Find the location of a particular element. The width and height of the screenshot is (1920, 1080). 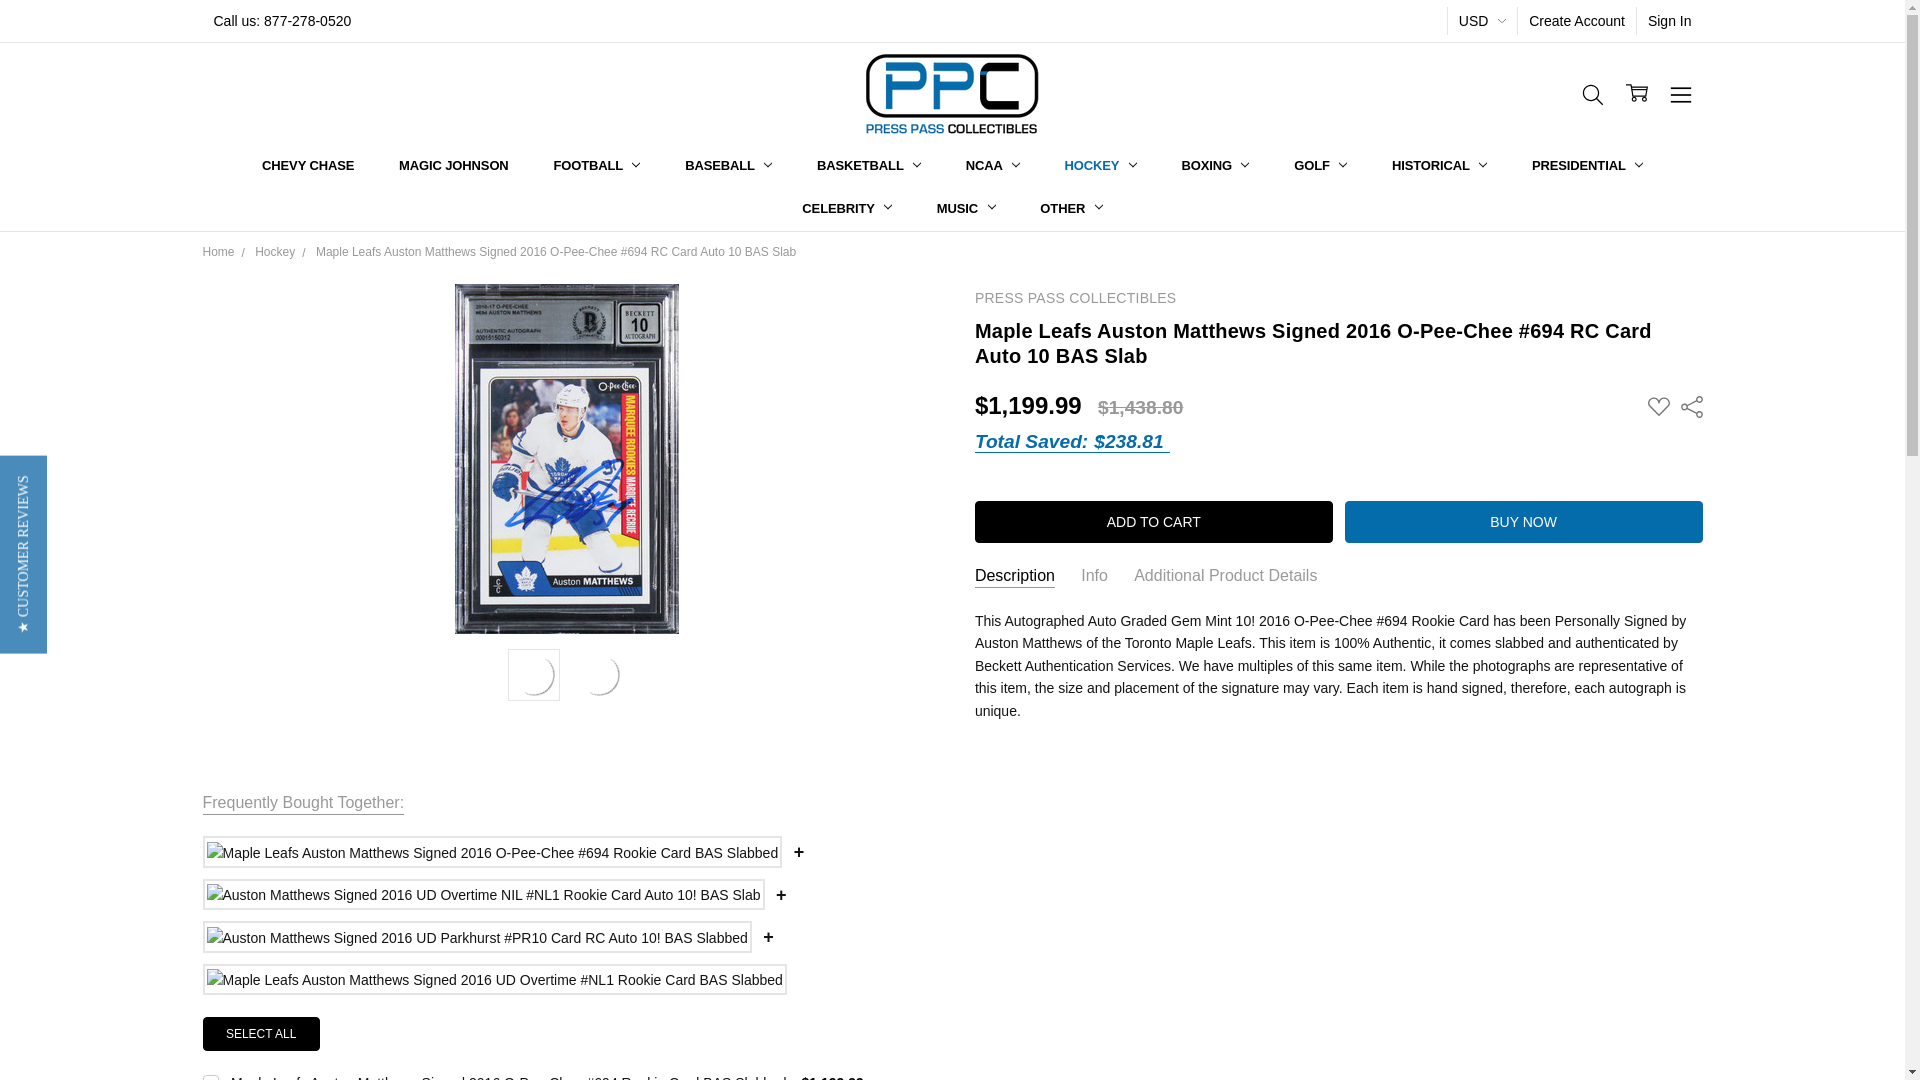

BASEBALL is located at coordinates (728, 166).